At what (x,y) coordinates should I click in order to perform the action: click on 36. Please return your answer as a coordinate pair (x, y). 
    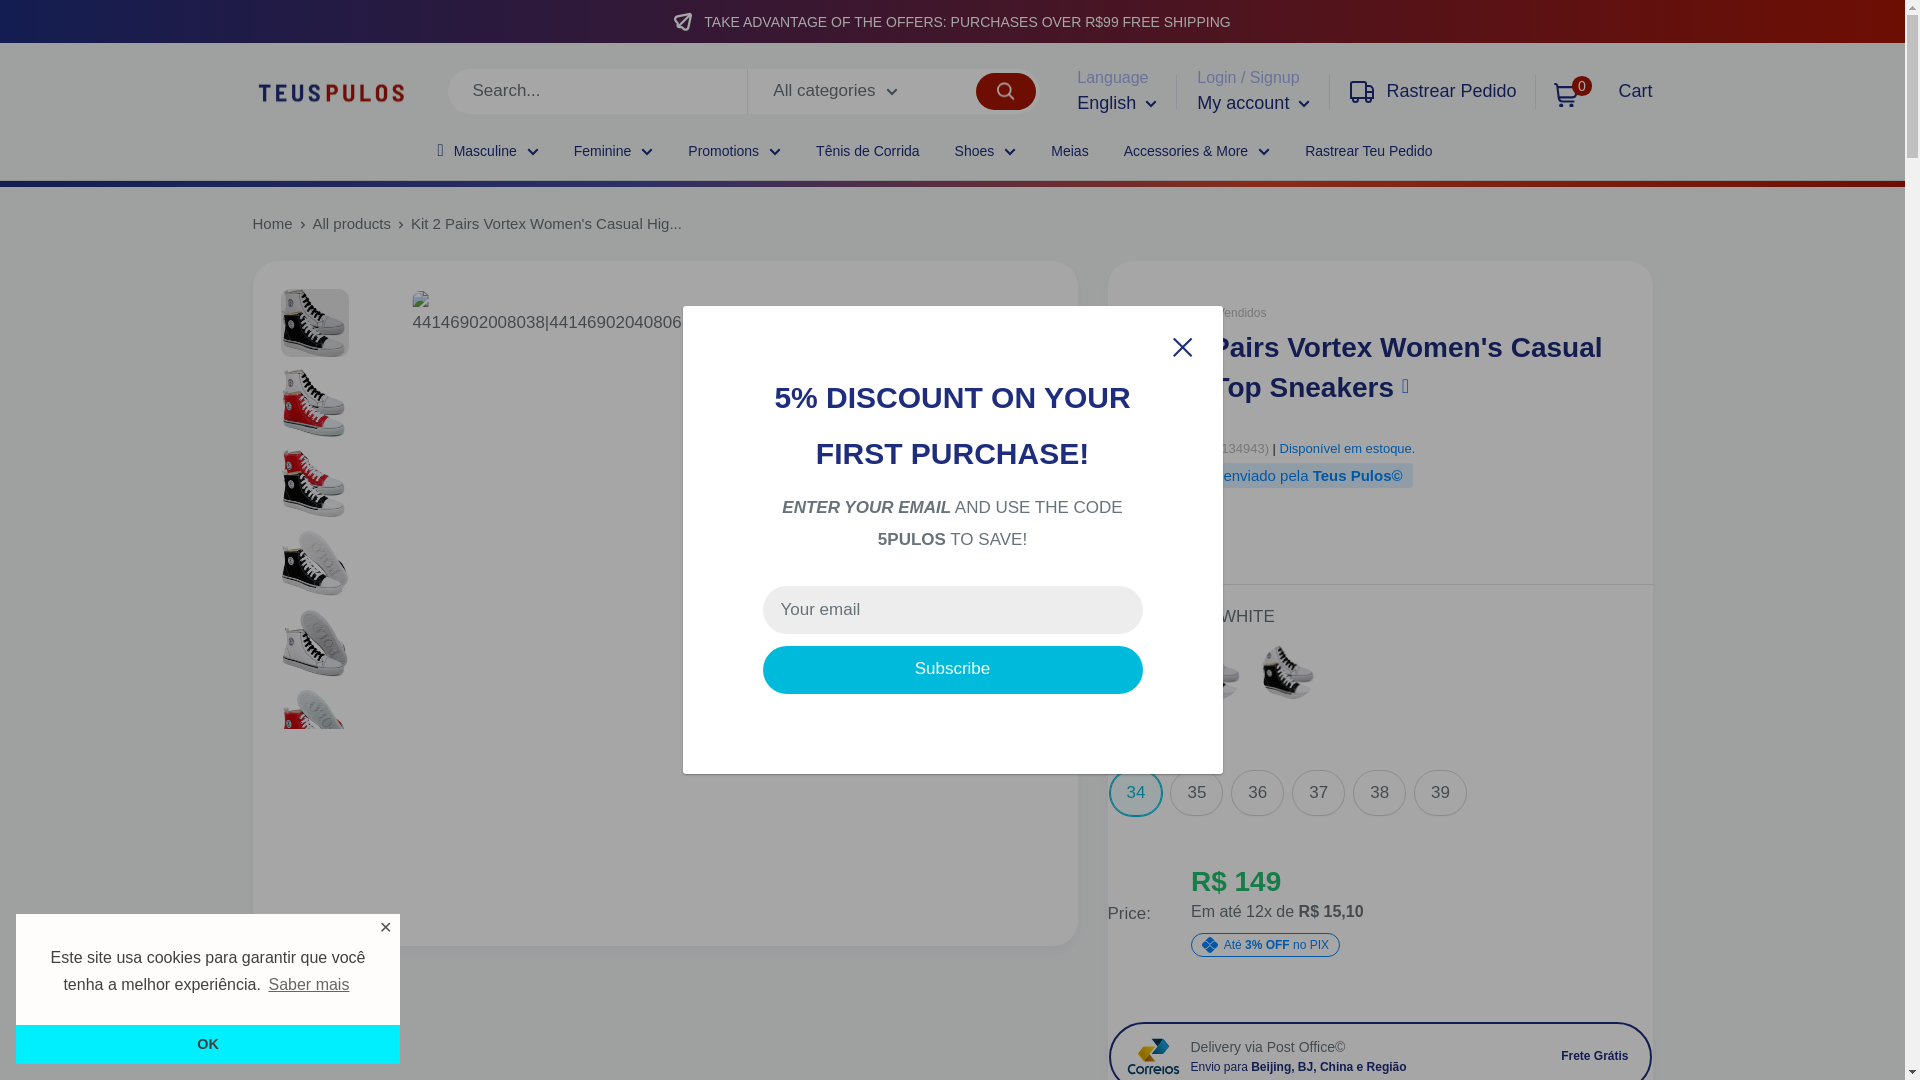
    Looking at the image, I should click on (1257, 793).